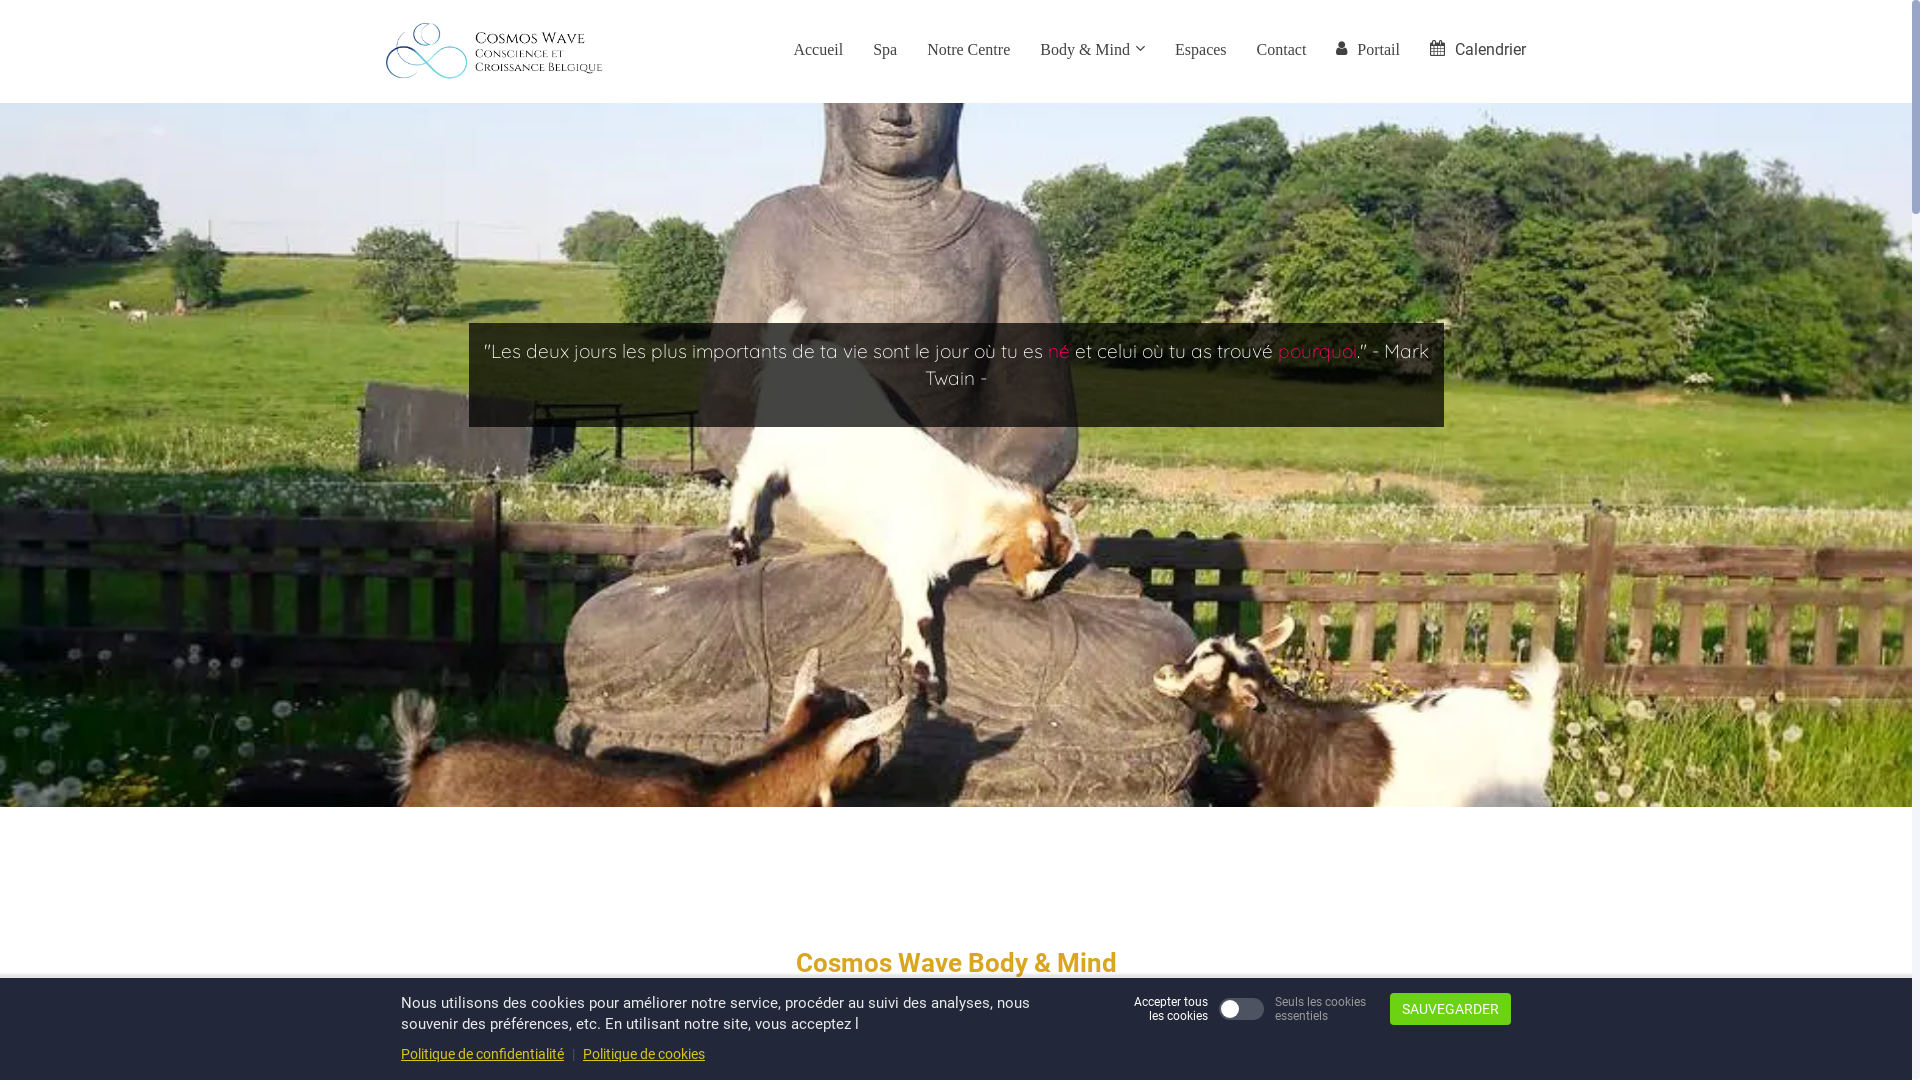 This screenshot has width=1920, height=1080. Describe the element at coordinates (1282, 52) in the screenshot. I see `Contact` at that location.